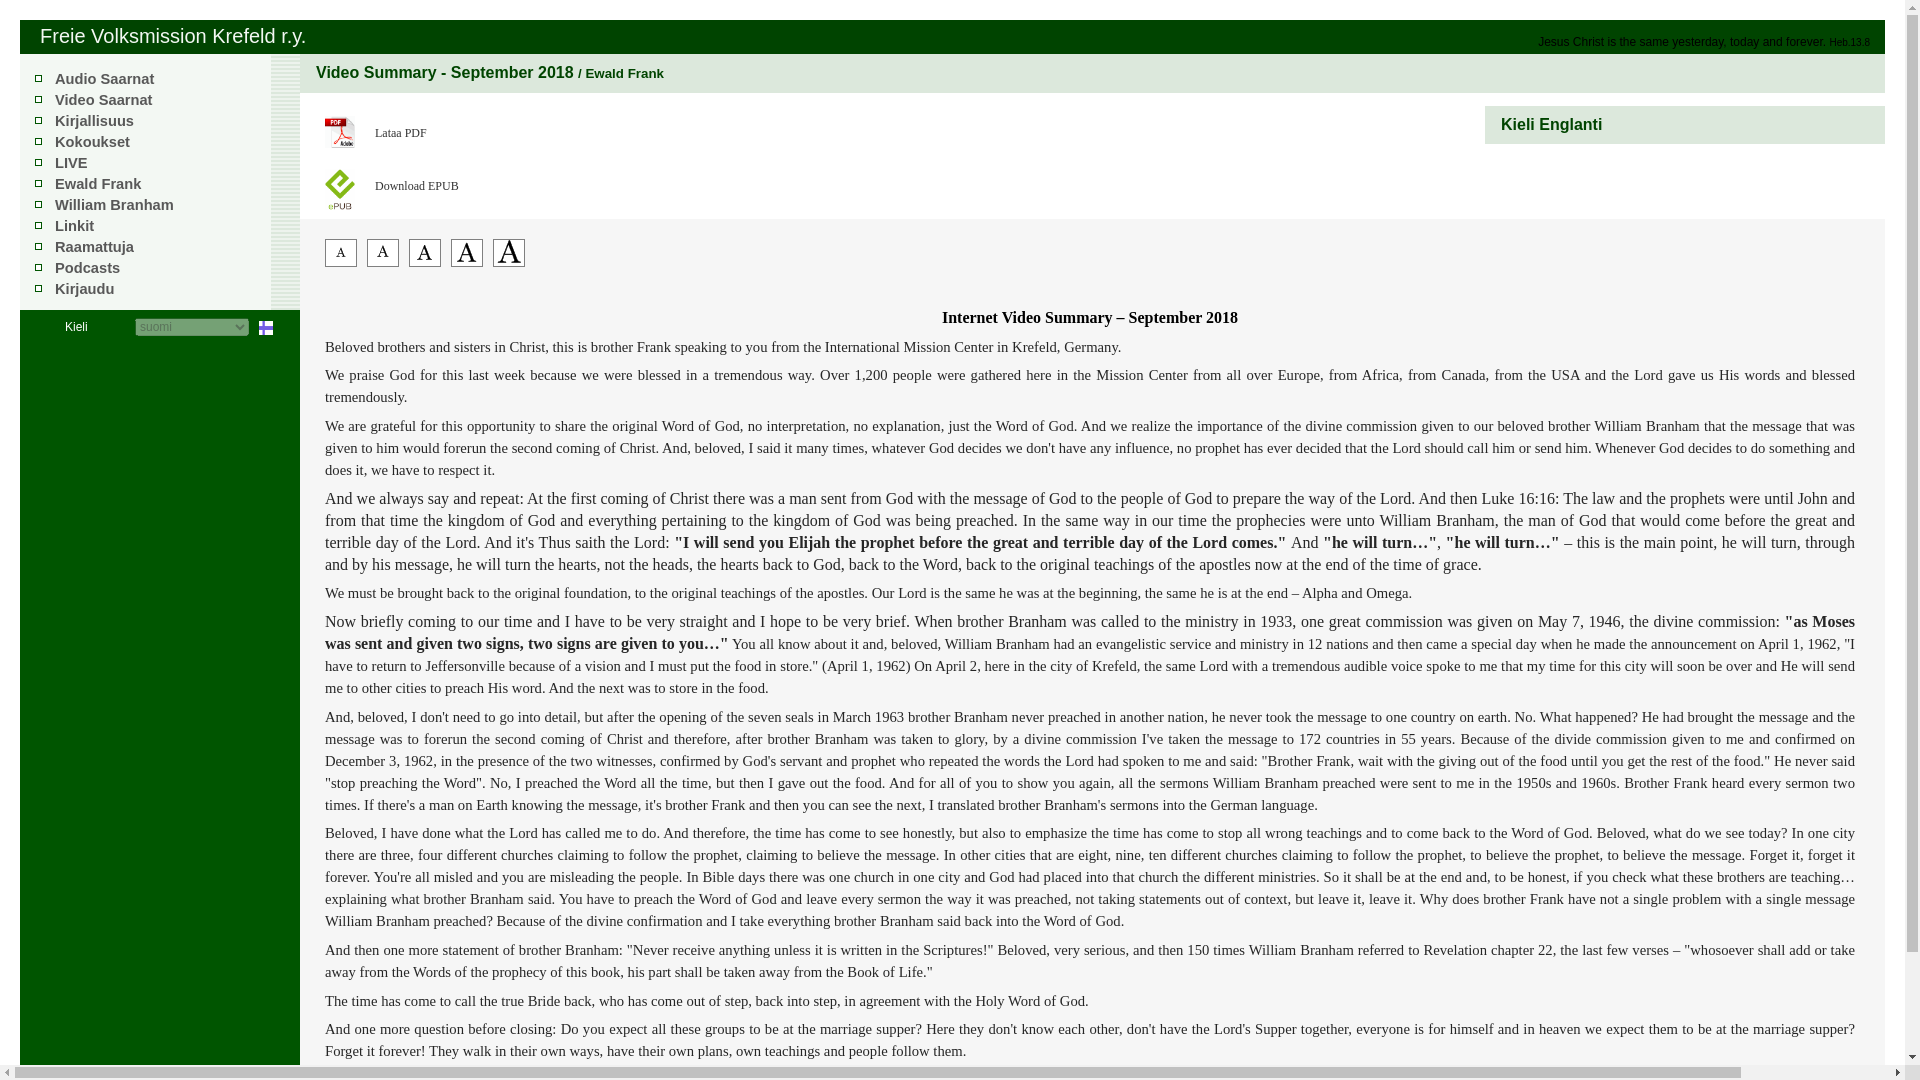  What do you see at coordinates (94, 120) in the screenshot?
I see `Kirjallisuus` at bounding box center [94, 120].